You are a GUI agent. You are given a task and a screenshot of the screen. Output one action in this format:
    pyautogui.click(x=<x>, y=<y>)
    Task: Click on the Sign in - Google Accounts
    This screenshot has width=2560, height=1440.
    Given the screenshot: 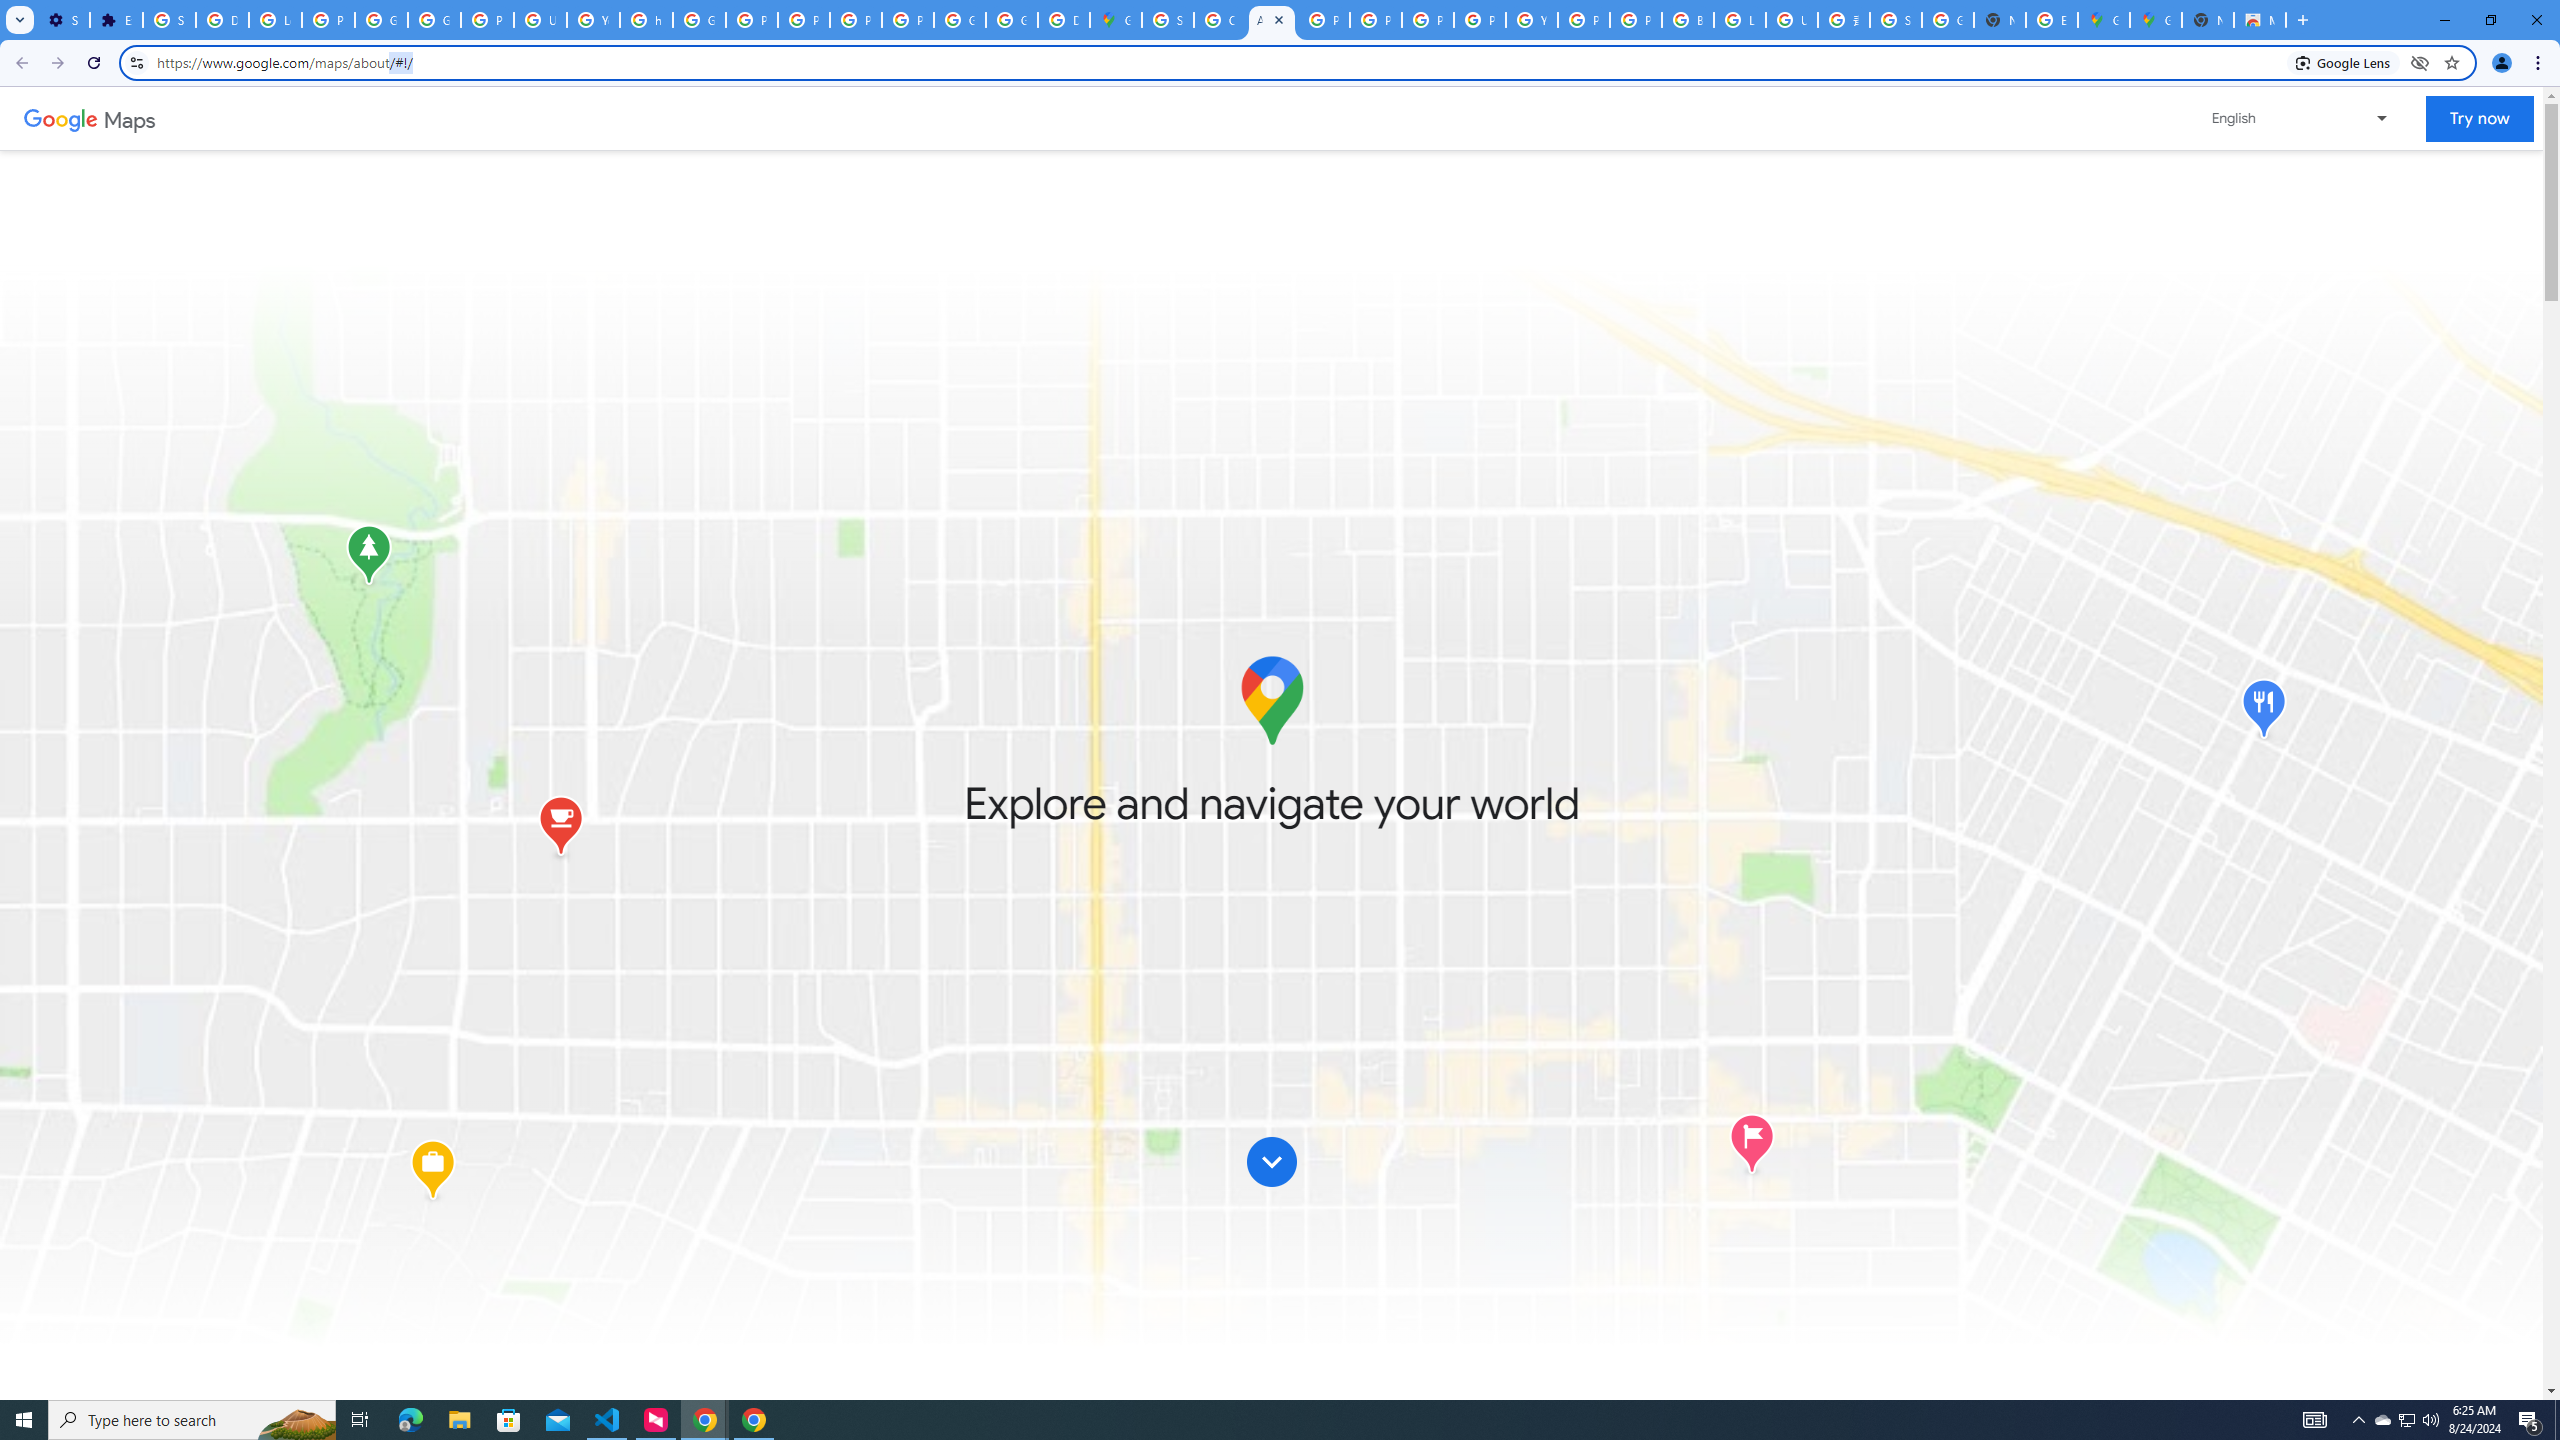 What is the action you would take?
    pyautogui.click(x=168, y=20)
    